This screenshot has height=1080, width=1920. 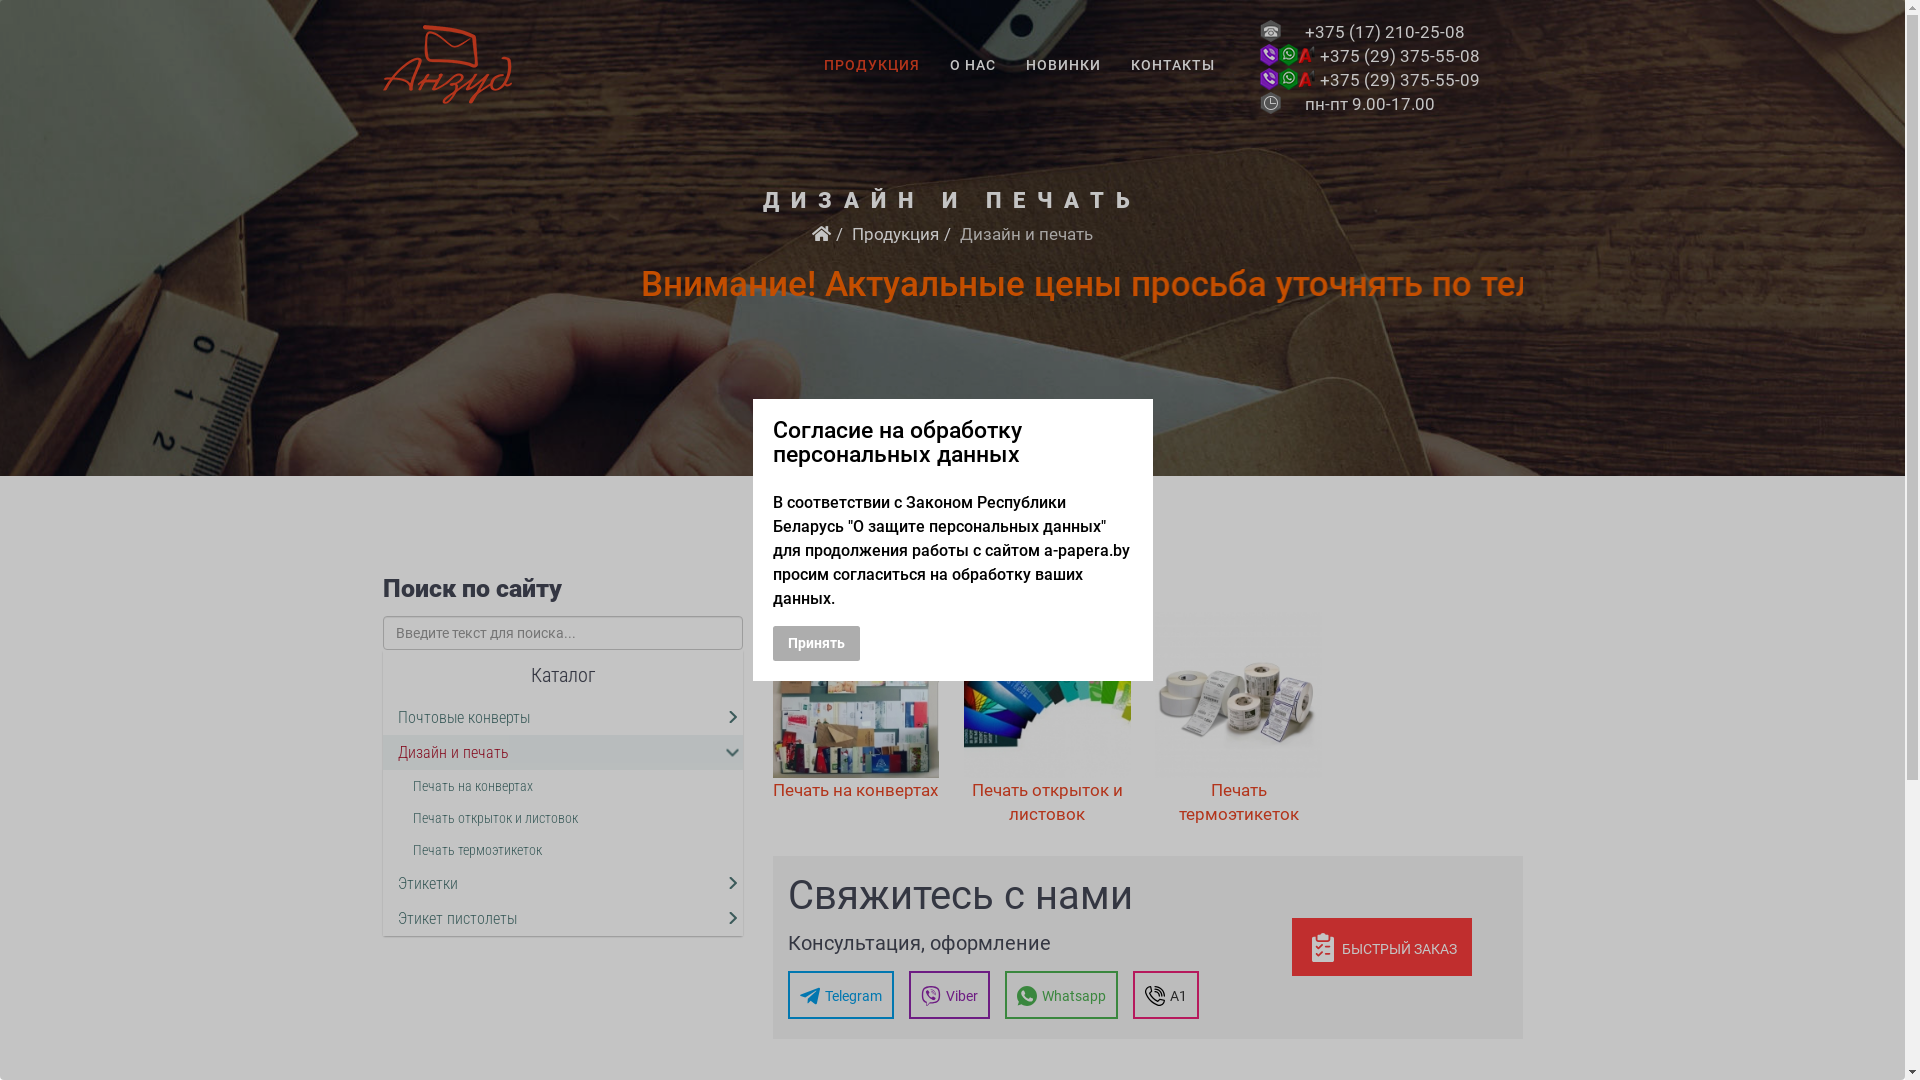 I want to click on +375 (17) 210-25-08, so click(x=1385, y=32).